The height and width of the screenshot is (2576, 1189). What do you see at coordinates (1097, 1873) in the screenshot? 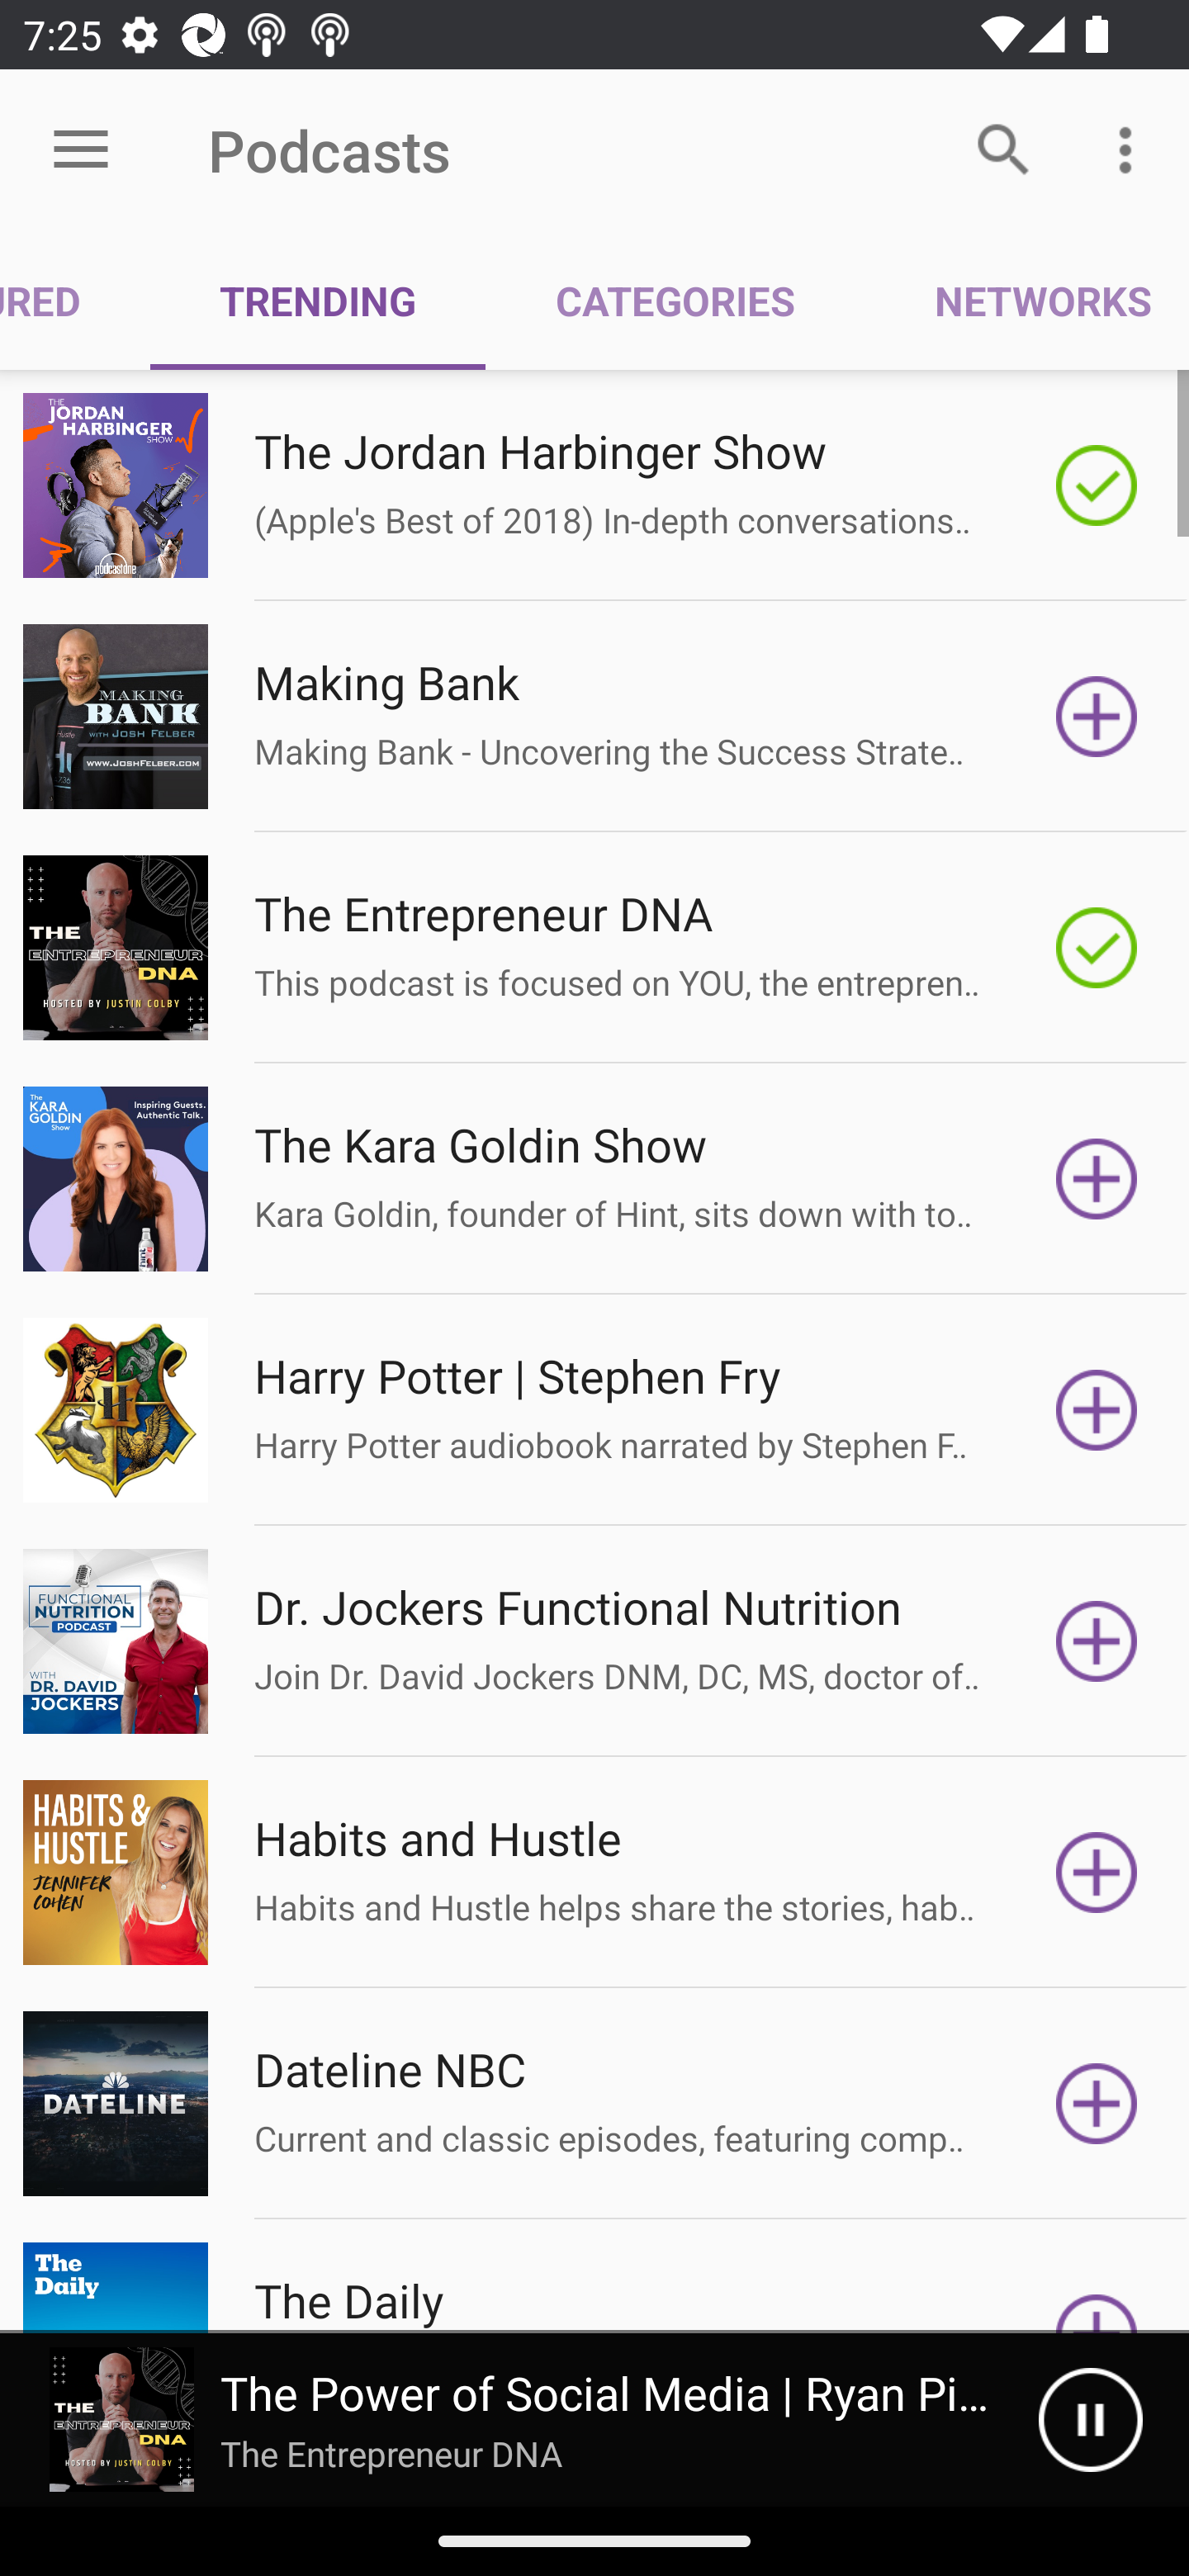
I see `Subscribe` at bounding box center [1097, 1873].